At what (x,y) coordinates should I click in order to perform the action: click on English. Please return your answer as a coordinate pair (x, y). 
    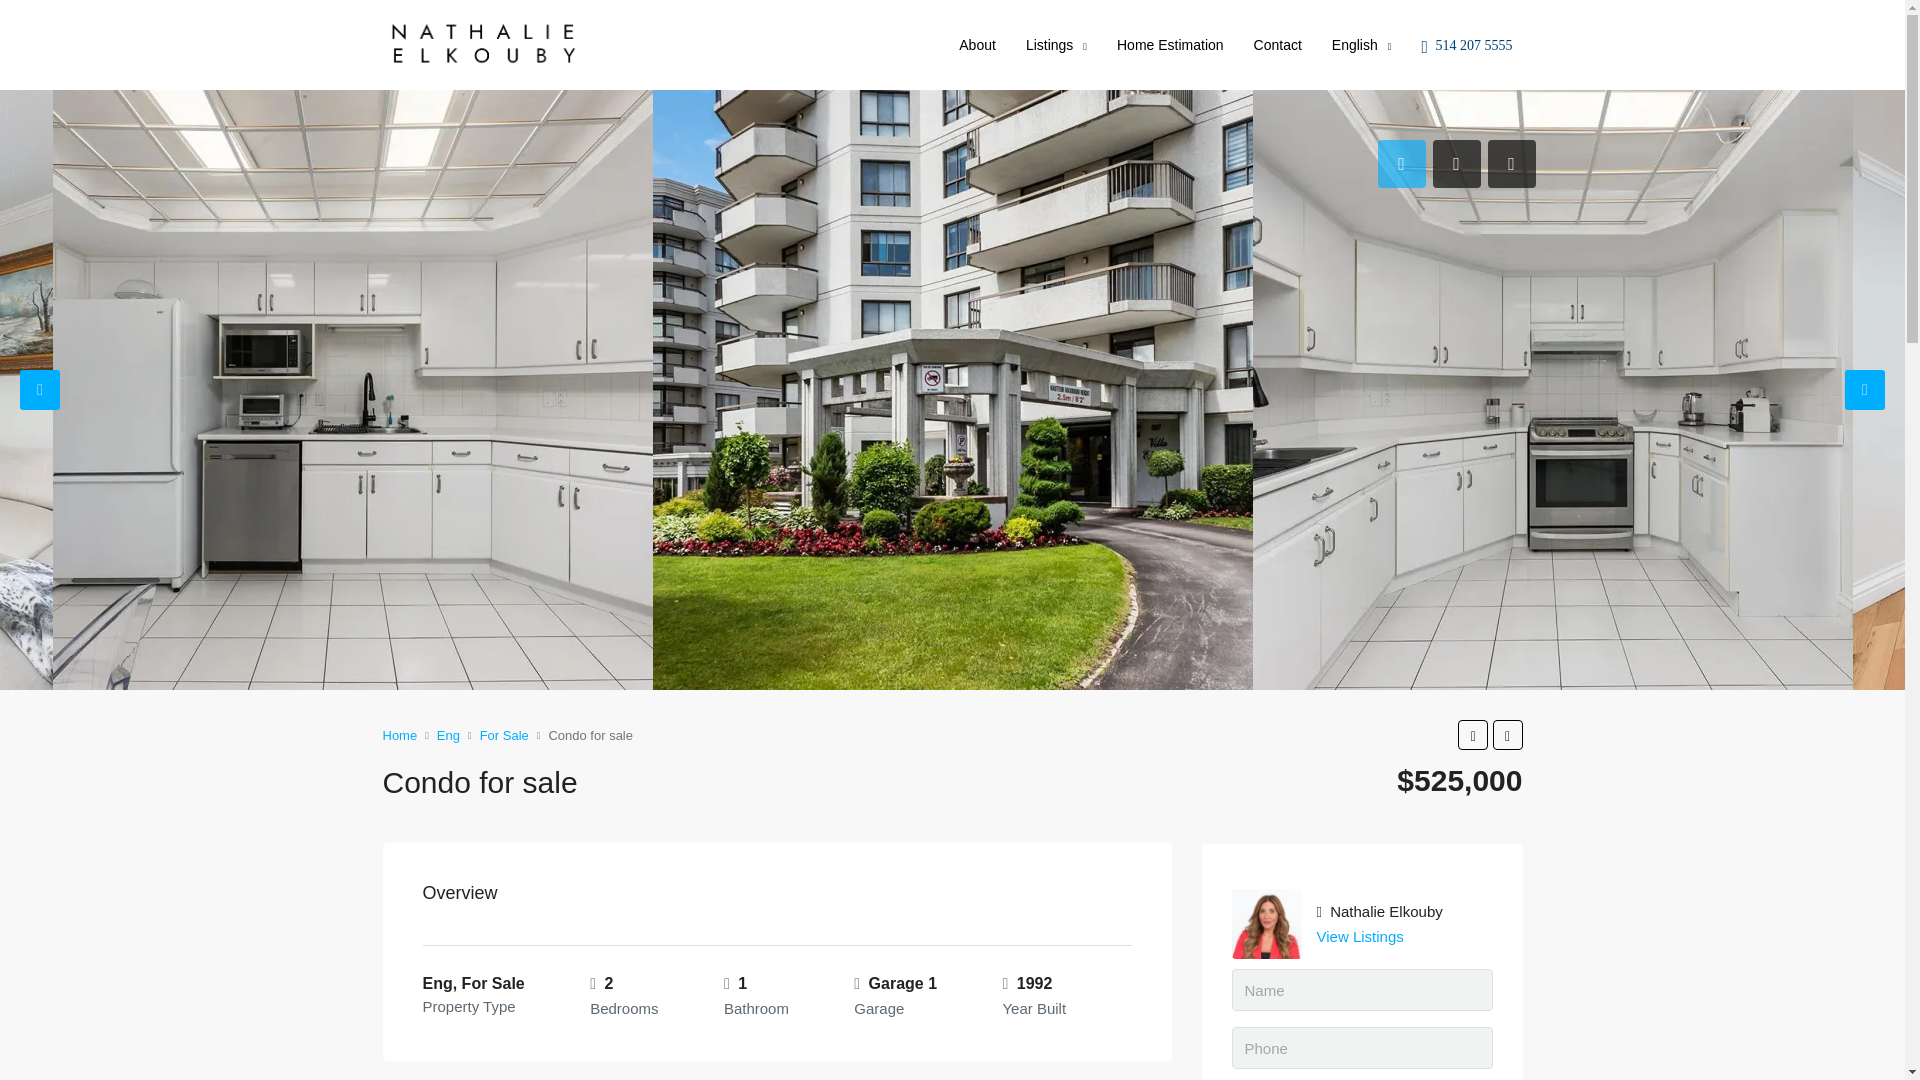
    Looking at the image, I should click on (1362, 46).